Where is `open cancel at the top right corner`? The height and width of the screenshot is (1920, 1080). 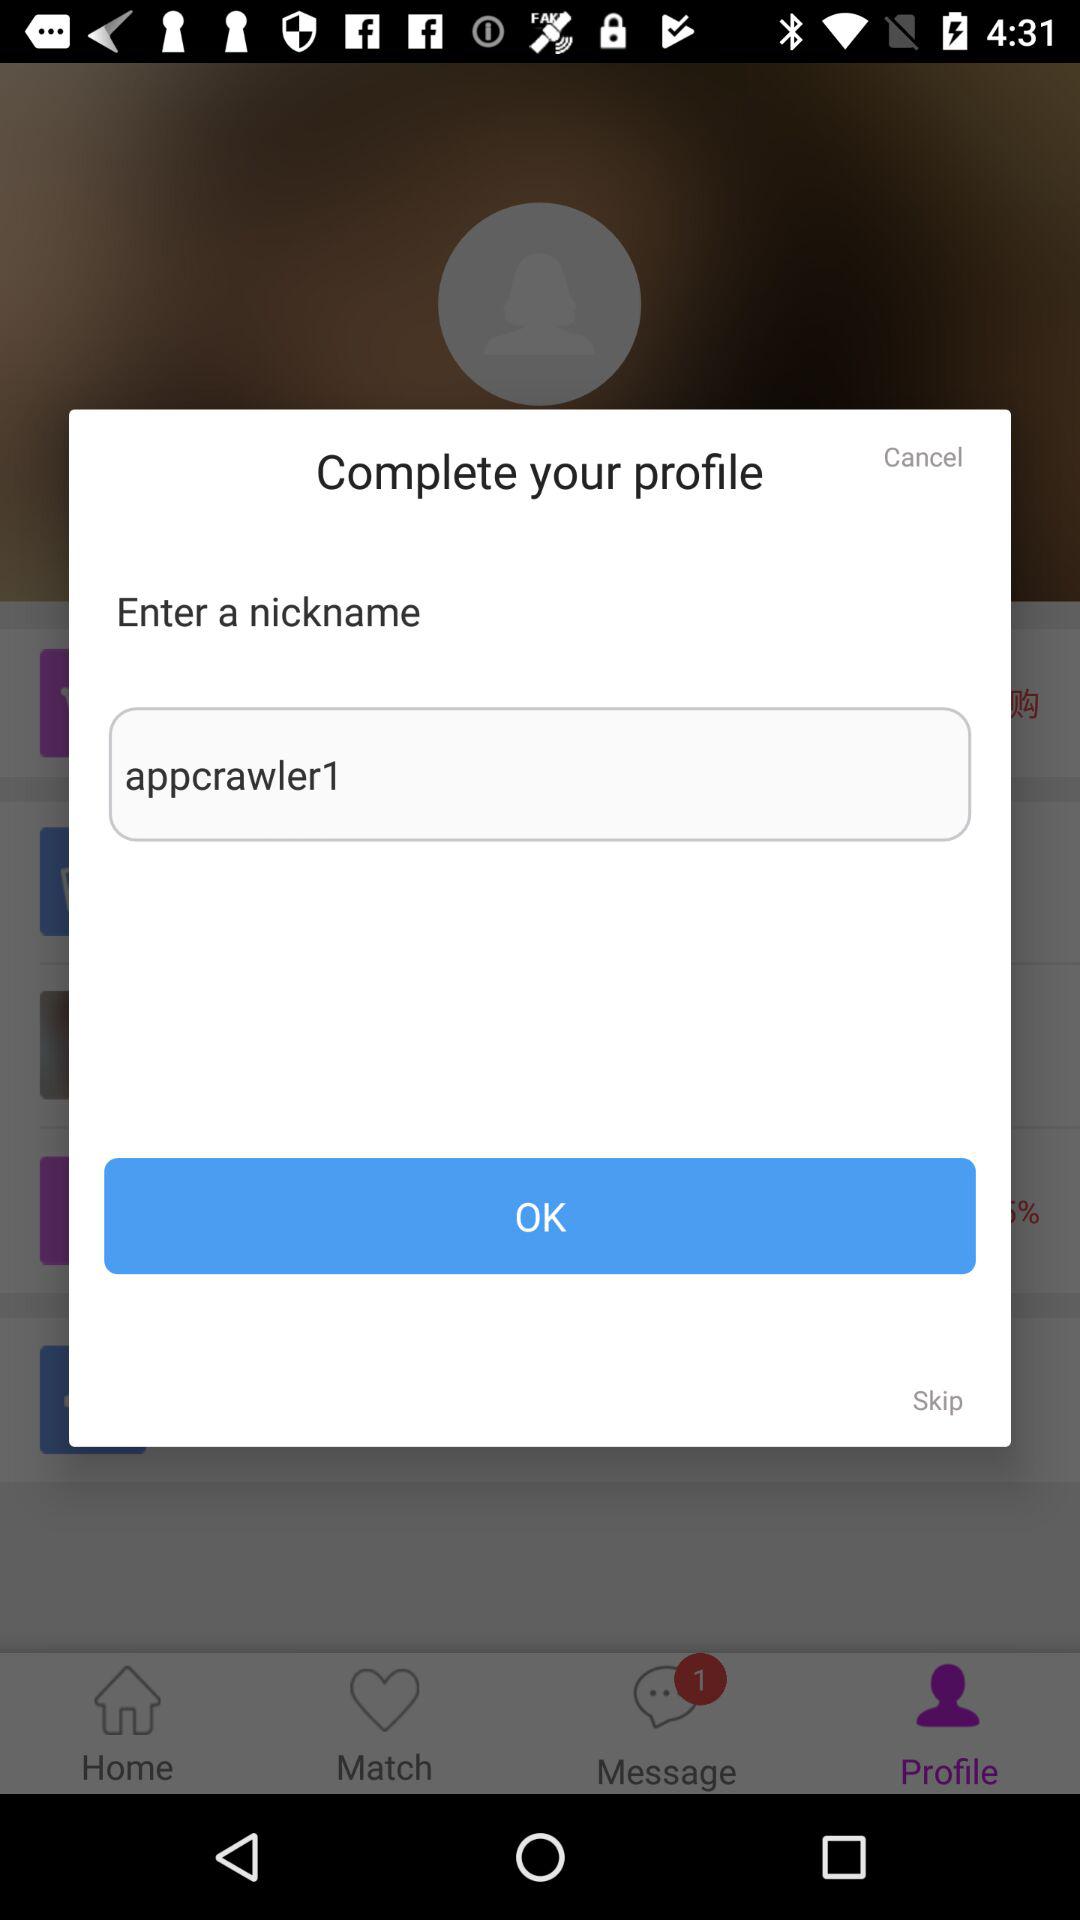 open cancel at the top right corner is located at coordinates (923, 456).